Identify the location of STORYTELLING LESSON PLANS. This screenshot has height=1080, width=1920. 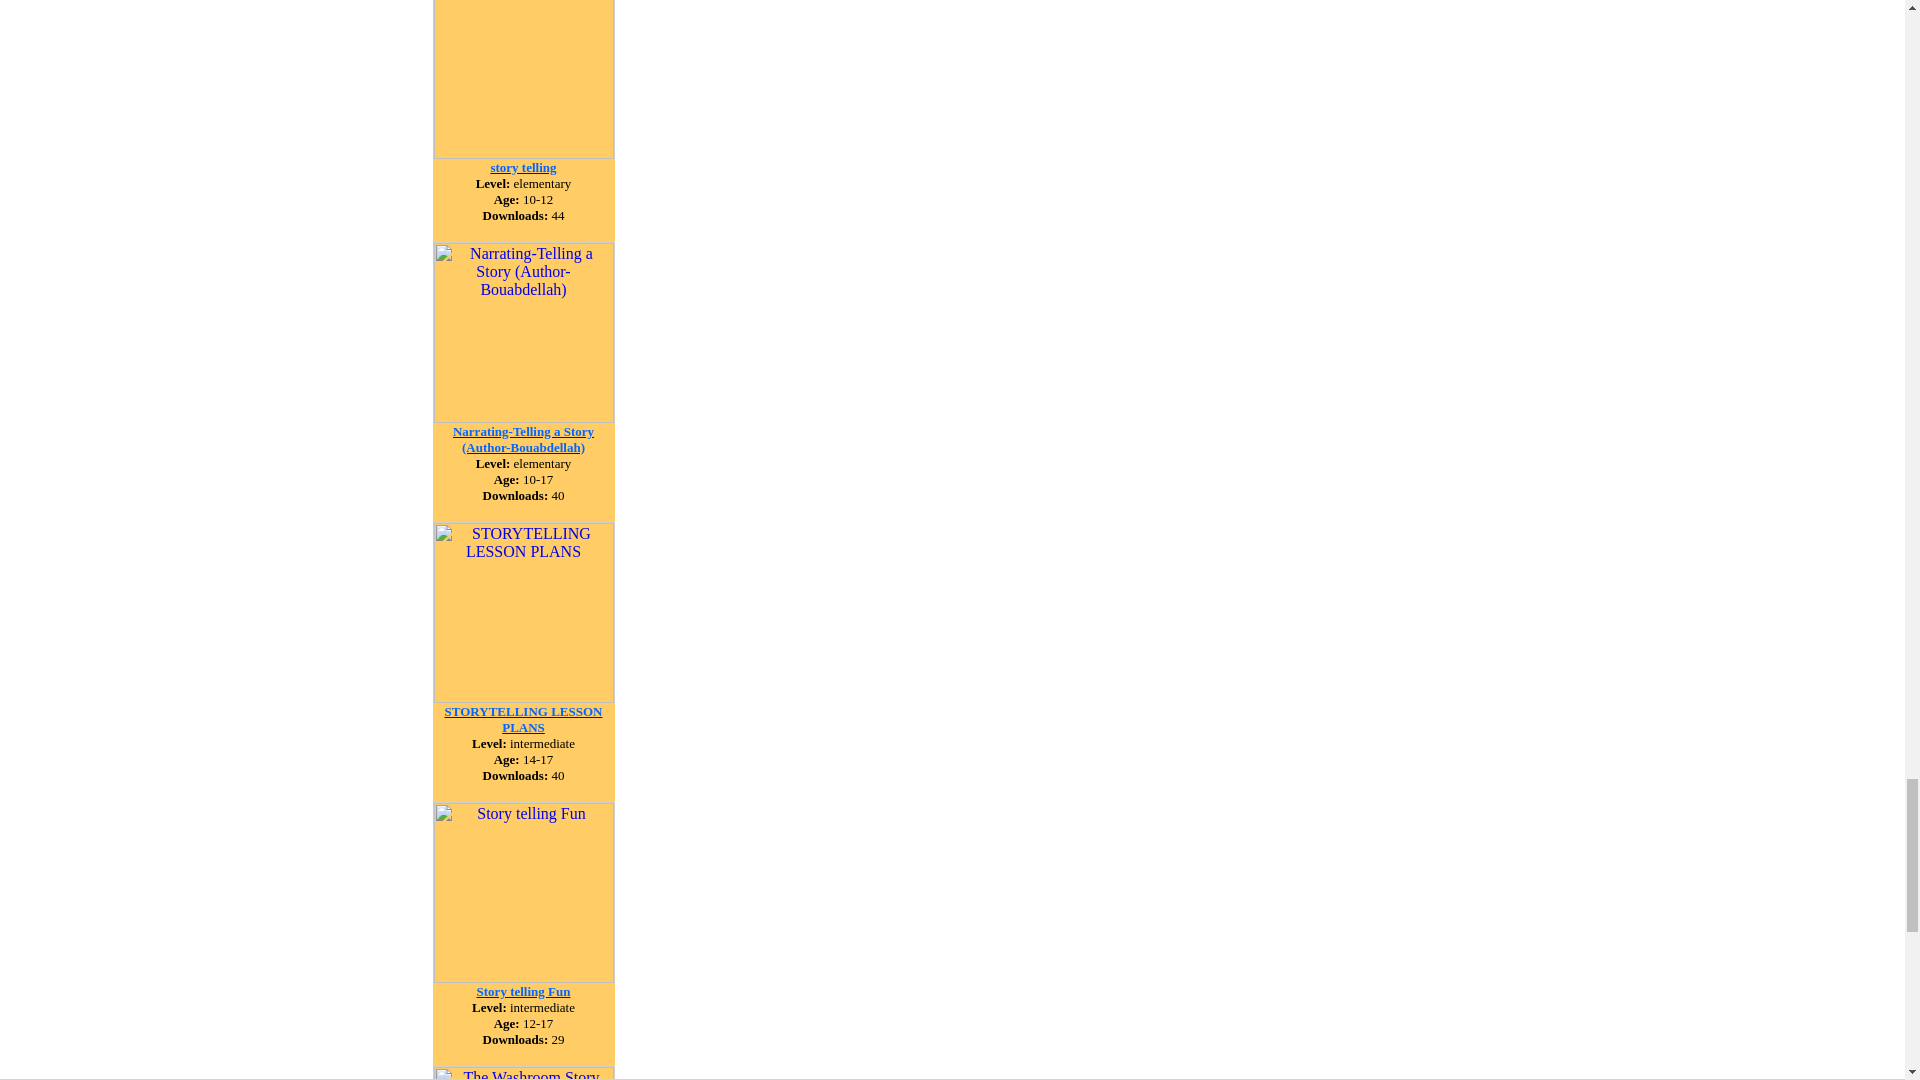
(524, 718).